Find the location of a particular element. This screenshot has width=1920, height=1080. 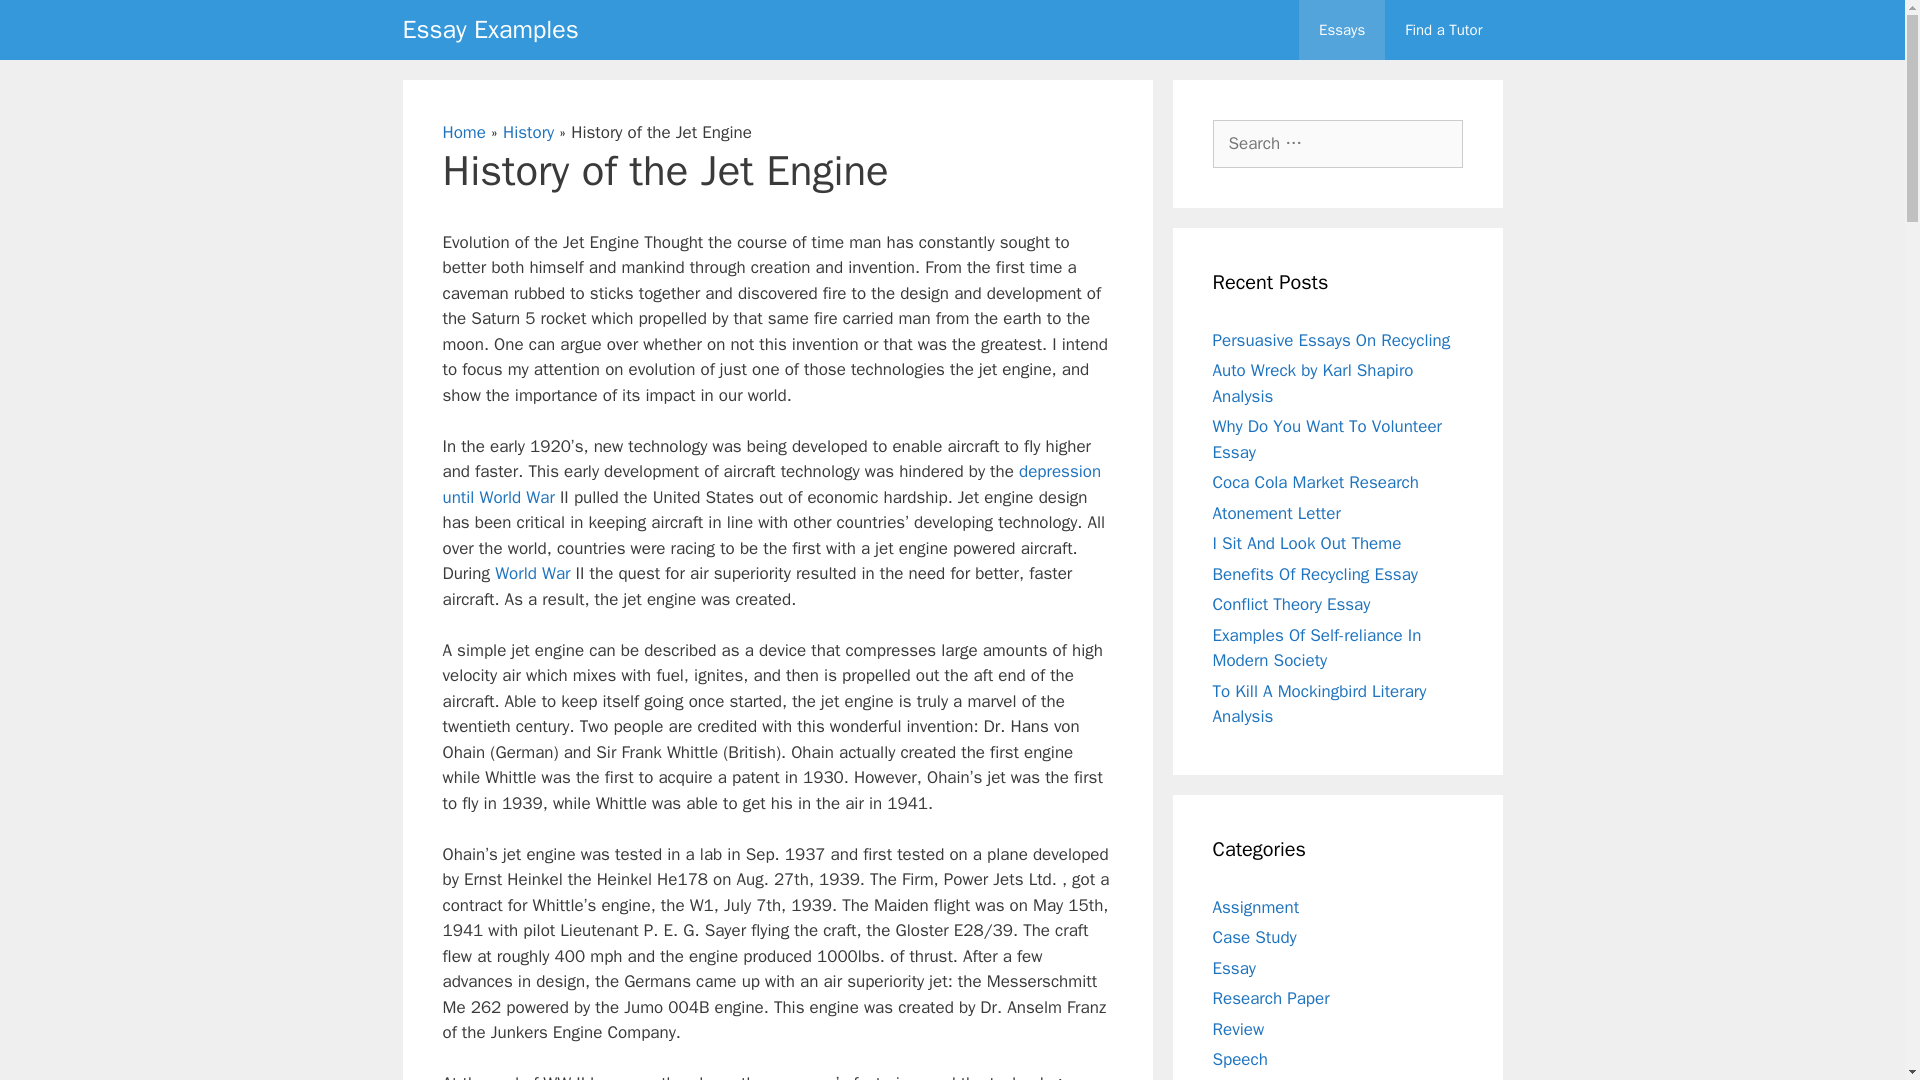

Essay Examples is located at coordinates (489, 30).